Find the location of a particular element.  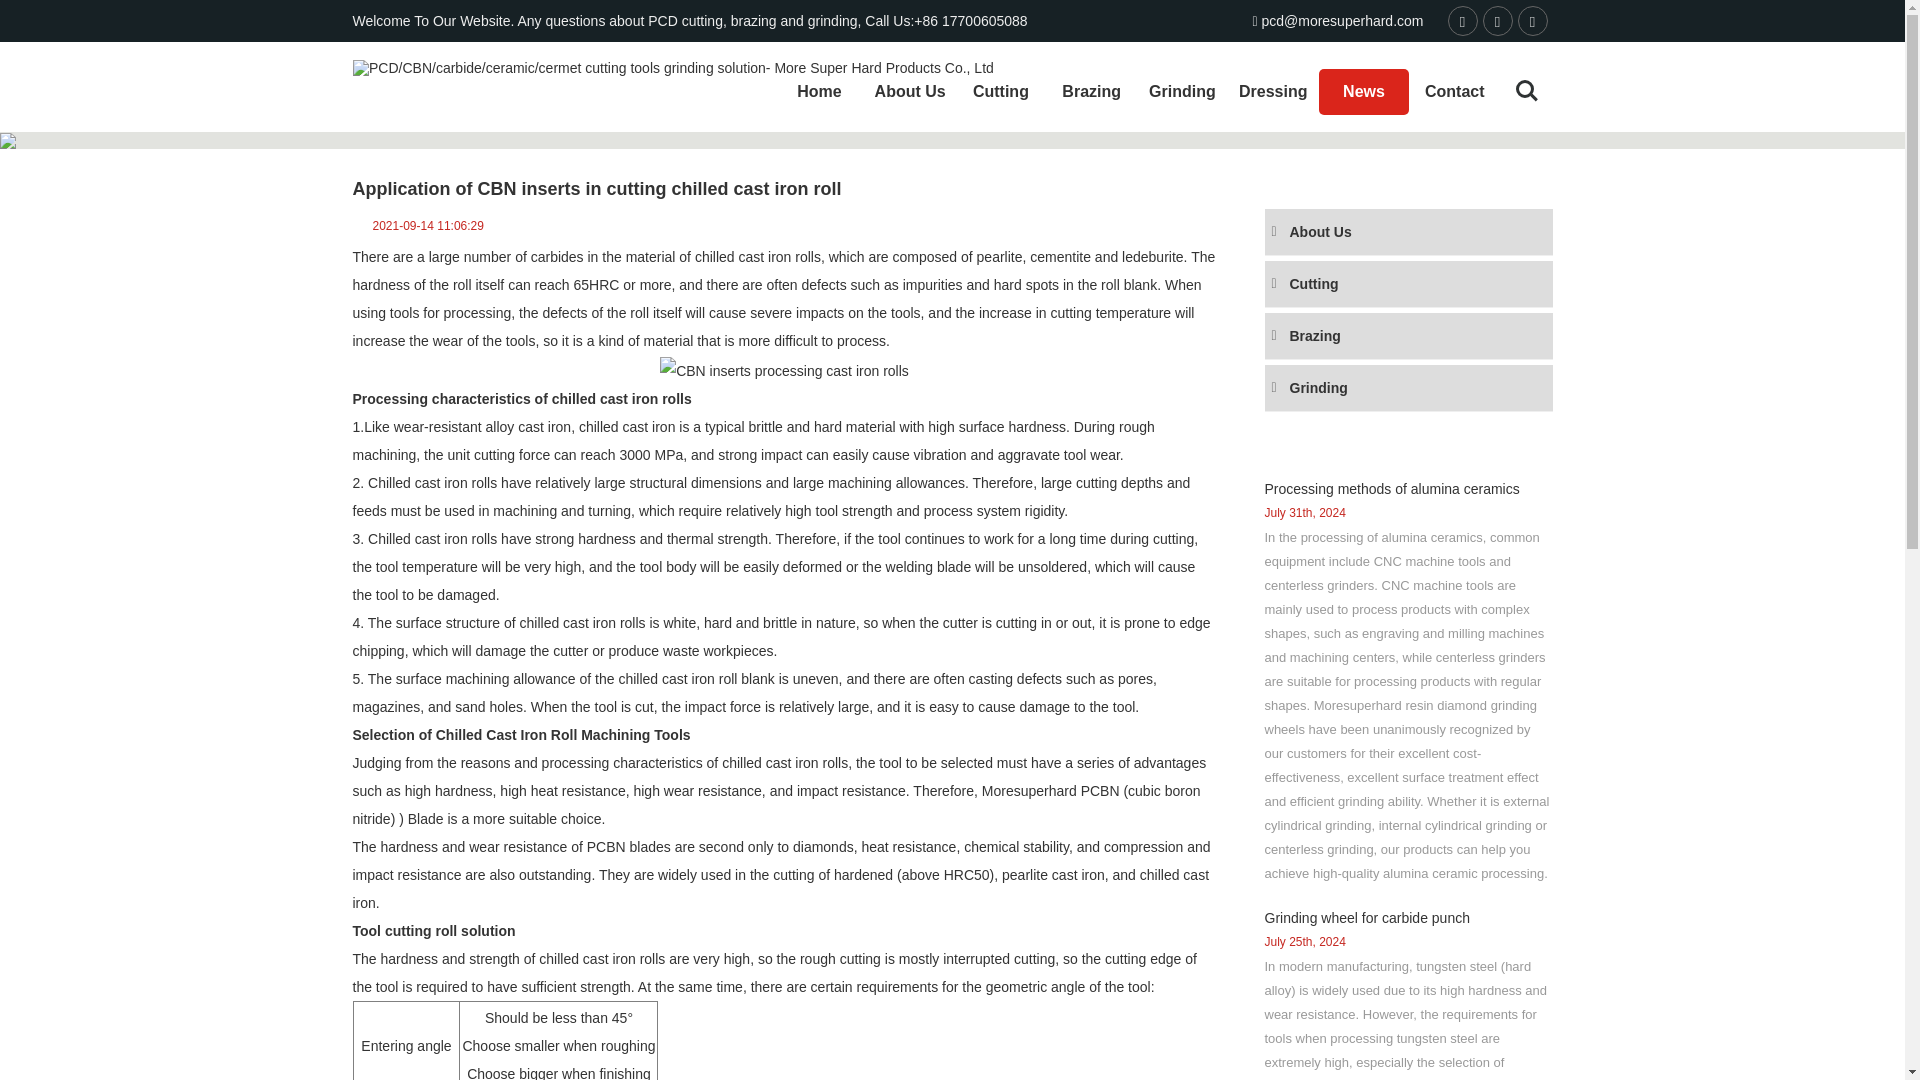

Contact is located at coordinates (1454, 92).